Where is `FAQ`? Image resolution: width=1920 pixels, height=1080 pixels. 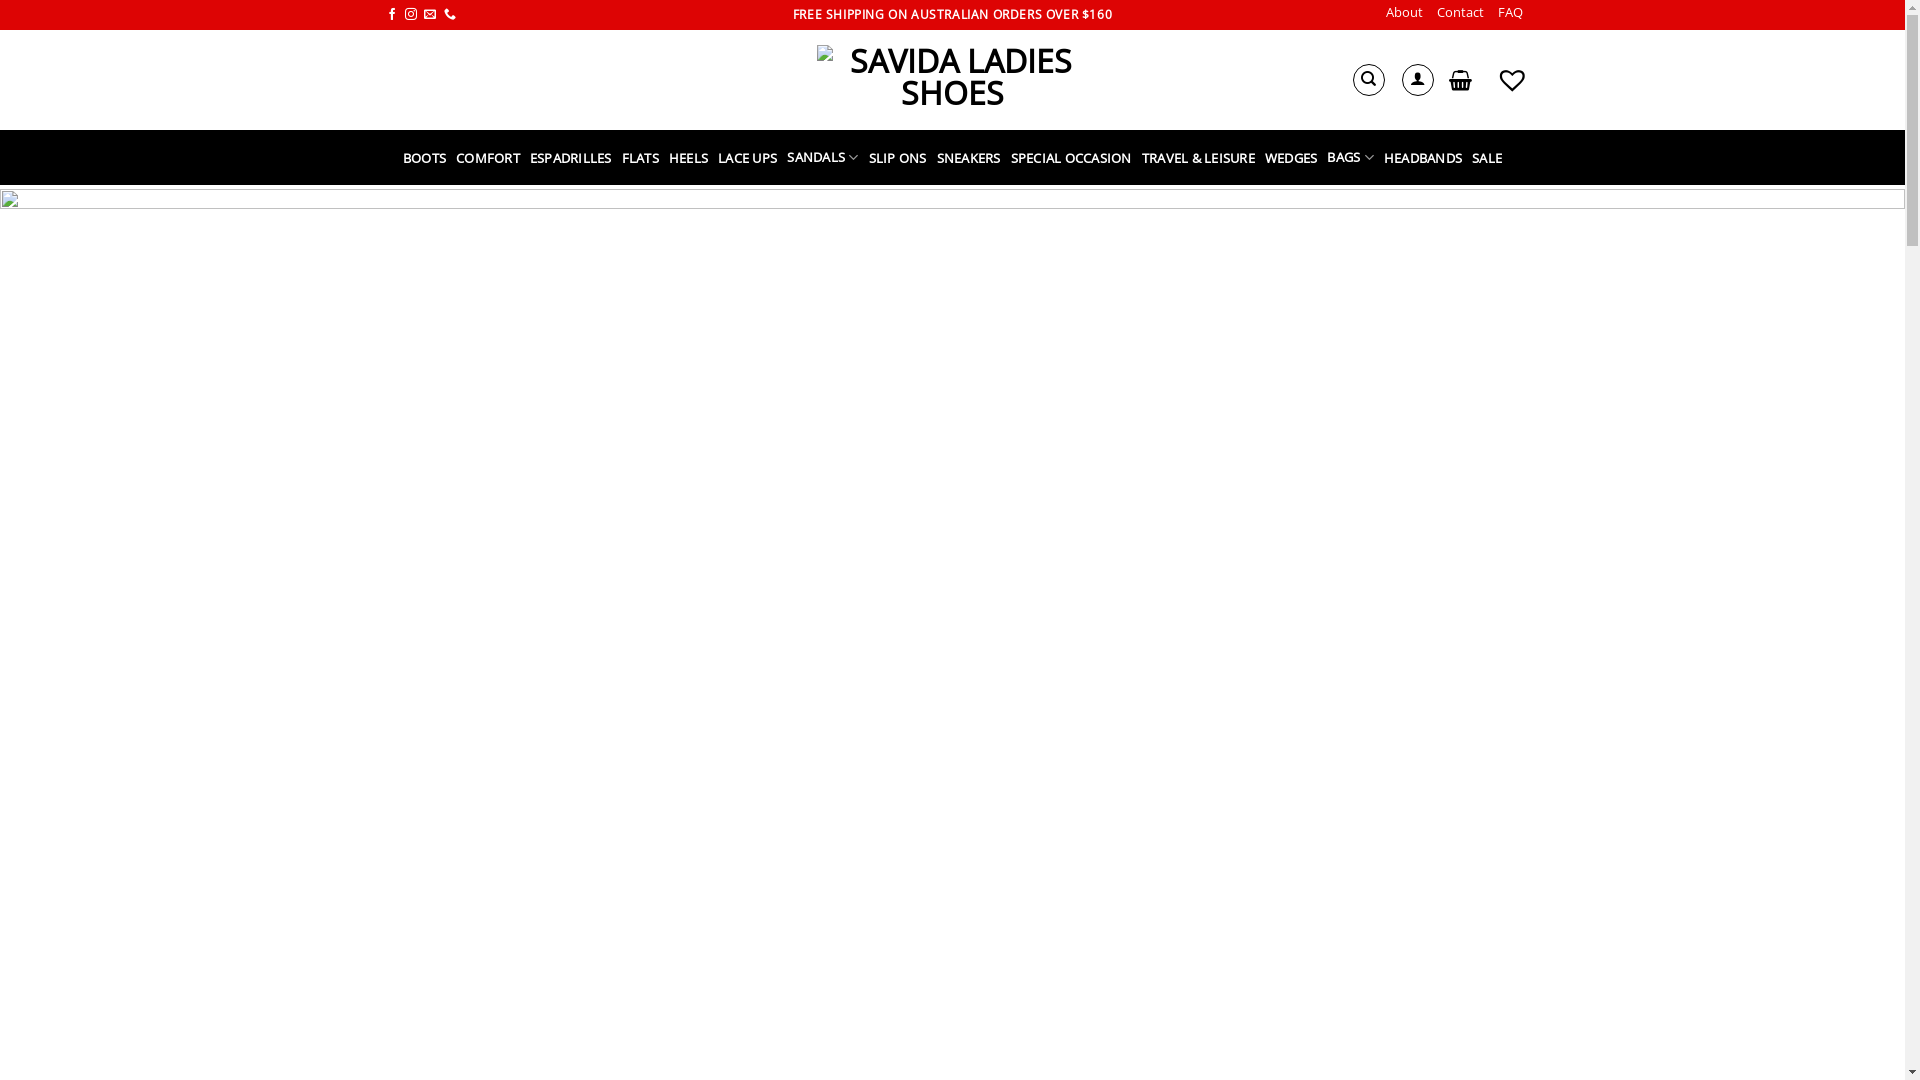 FAQ is located at coordinates (1510, 12).